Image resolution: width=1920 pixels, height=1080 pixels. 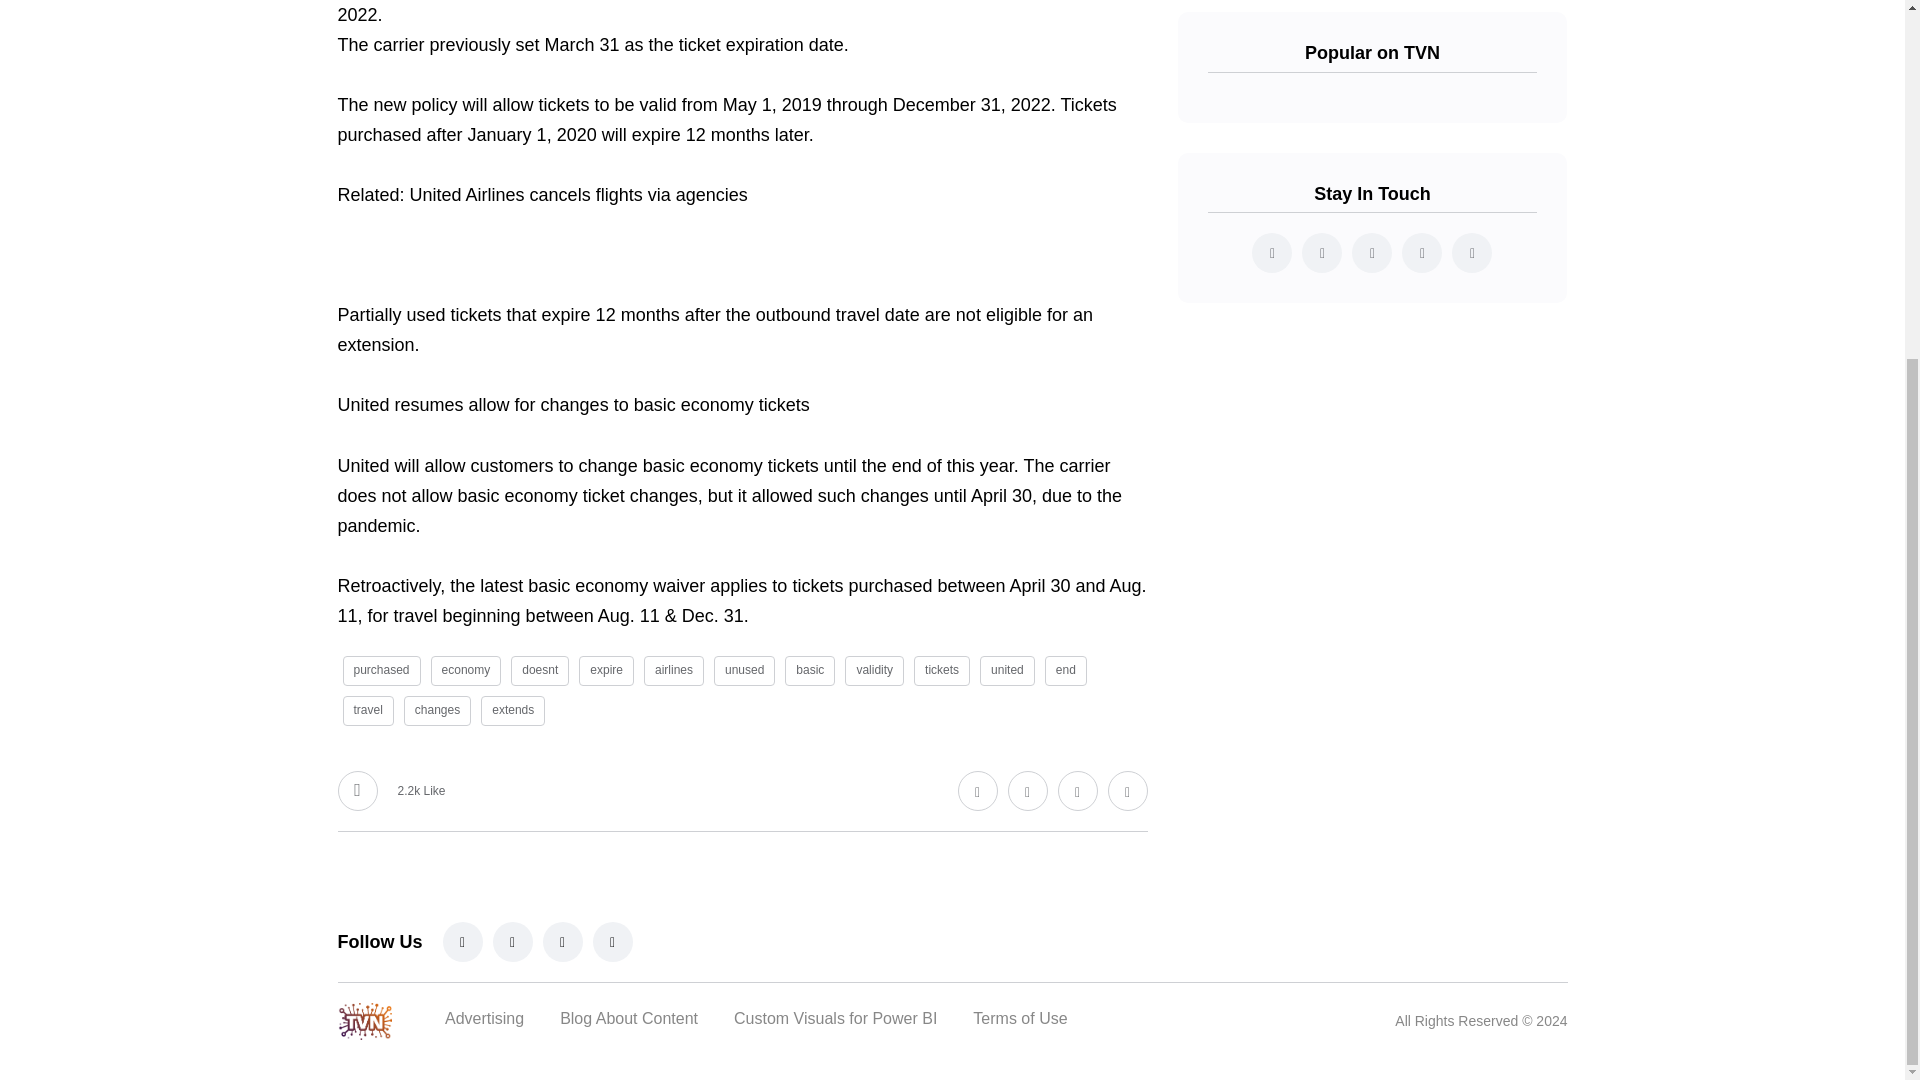 What do you see at coordinates (539, 670) in the screenshot?
I see `doesnt` at bounding box center [539, 670].